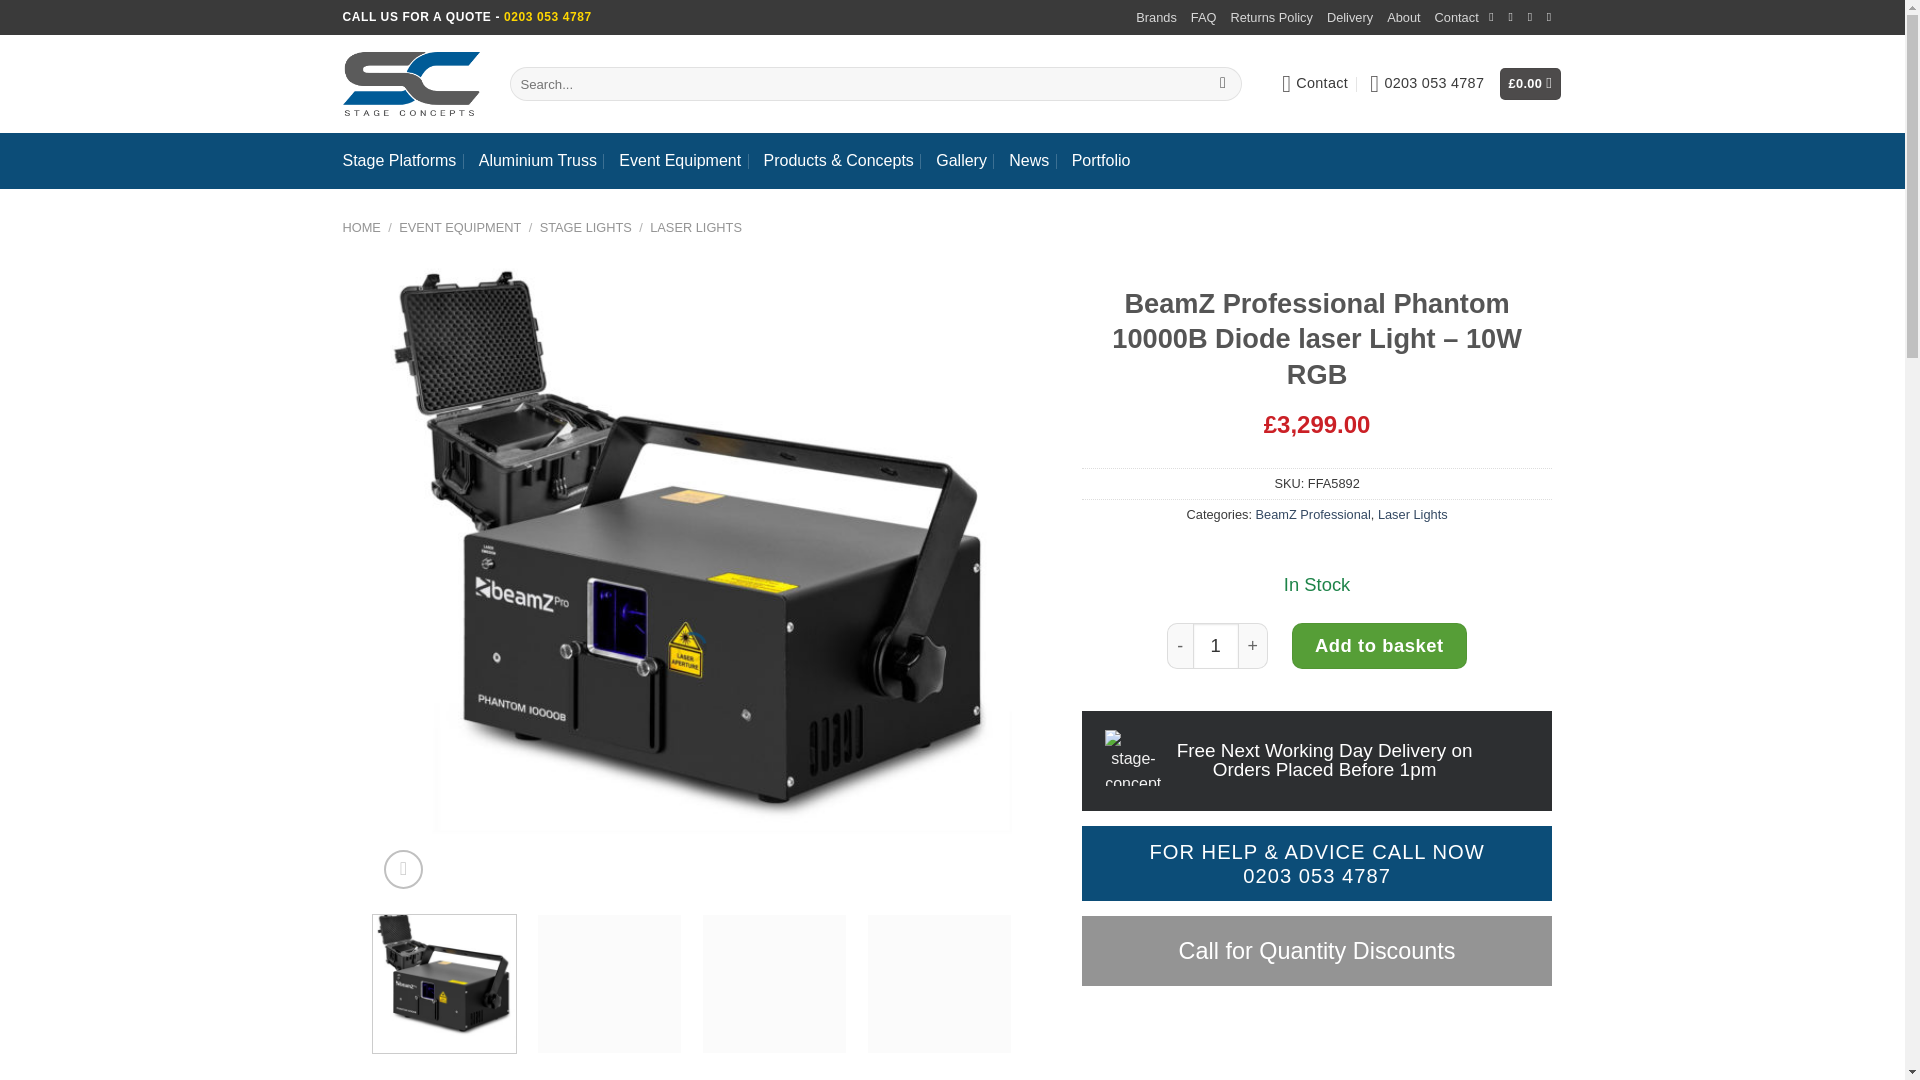 Image resolution: width=1920 pixels, height=1080 pixels. What do you see at coordinates (538, 160) in the screenshot?
I see `Aluminium Truss` at bounding box center [538, 160].